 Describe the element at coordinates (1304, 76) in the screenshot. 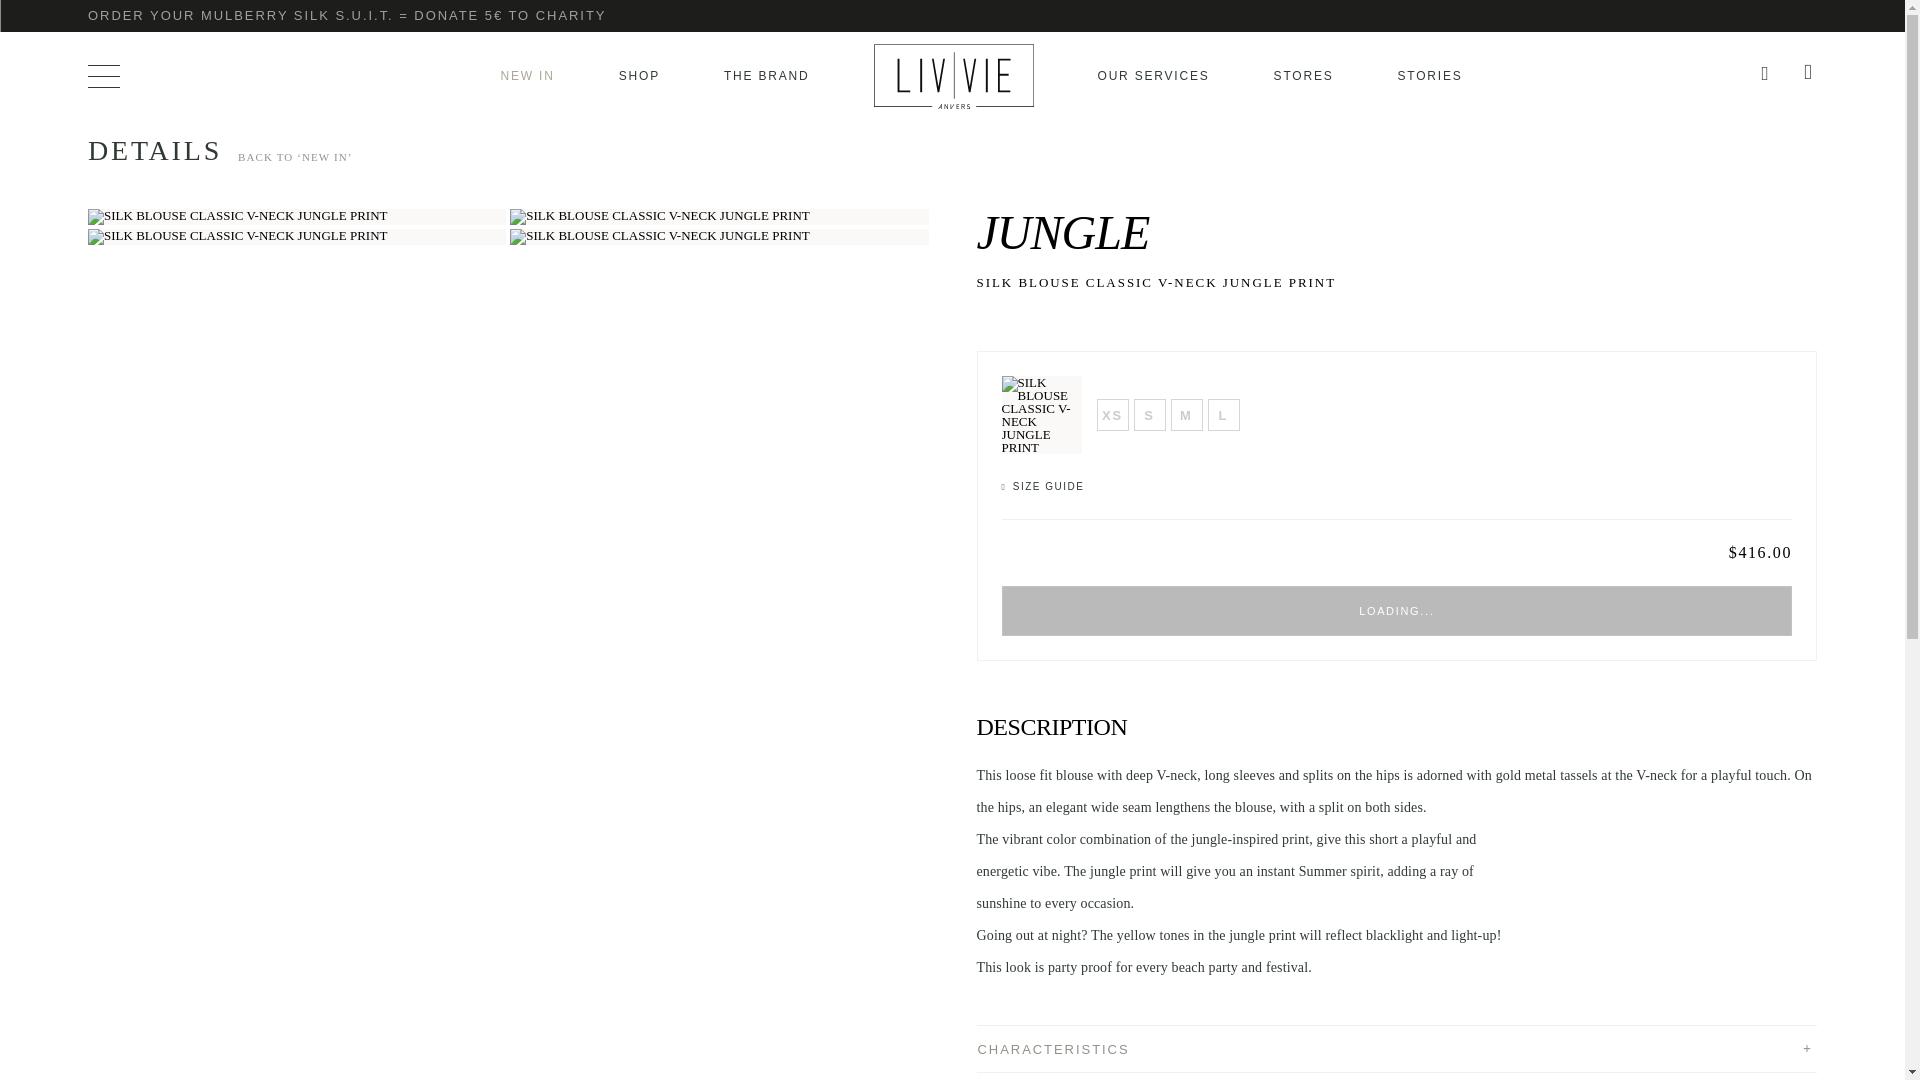

I see `STORES` at that location.